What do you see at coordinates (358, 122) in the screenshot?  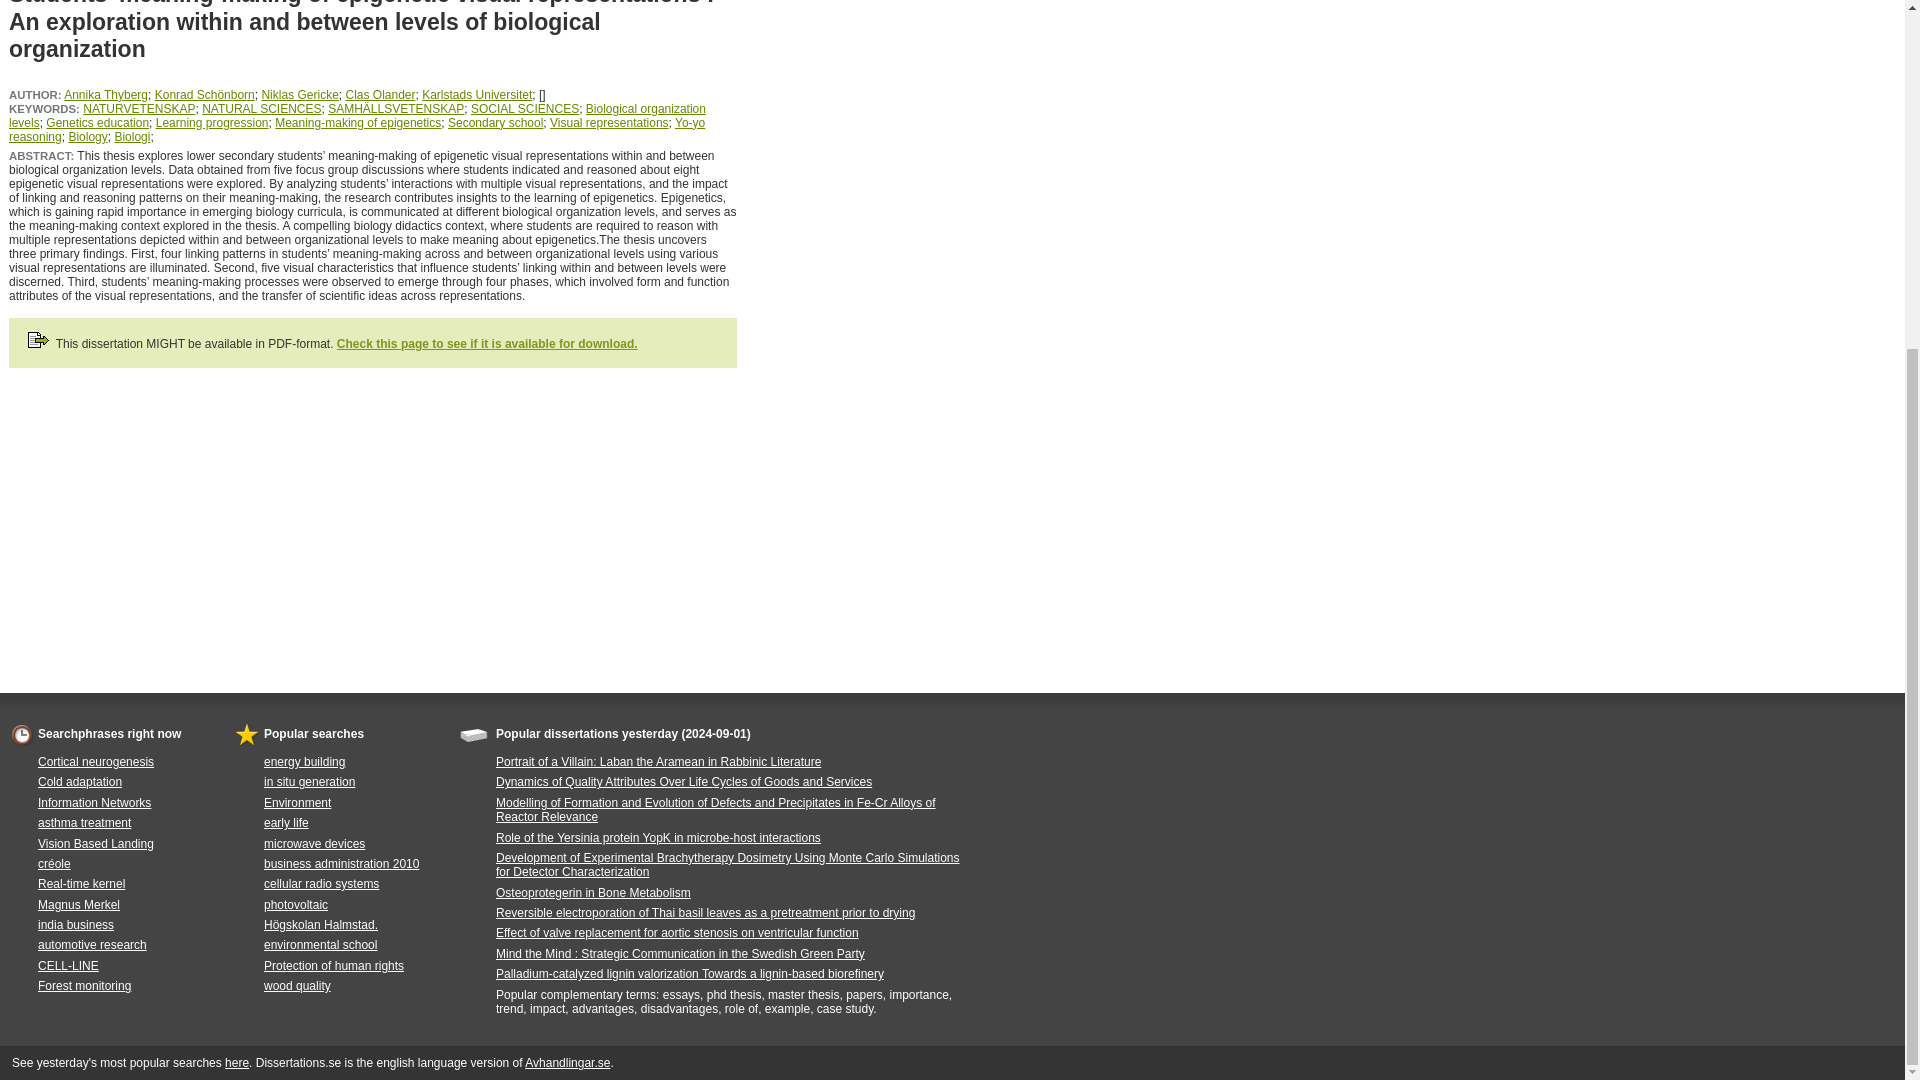 I see `Meaning-making of epigenetics` at bounding box center [358, 122].